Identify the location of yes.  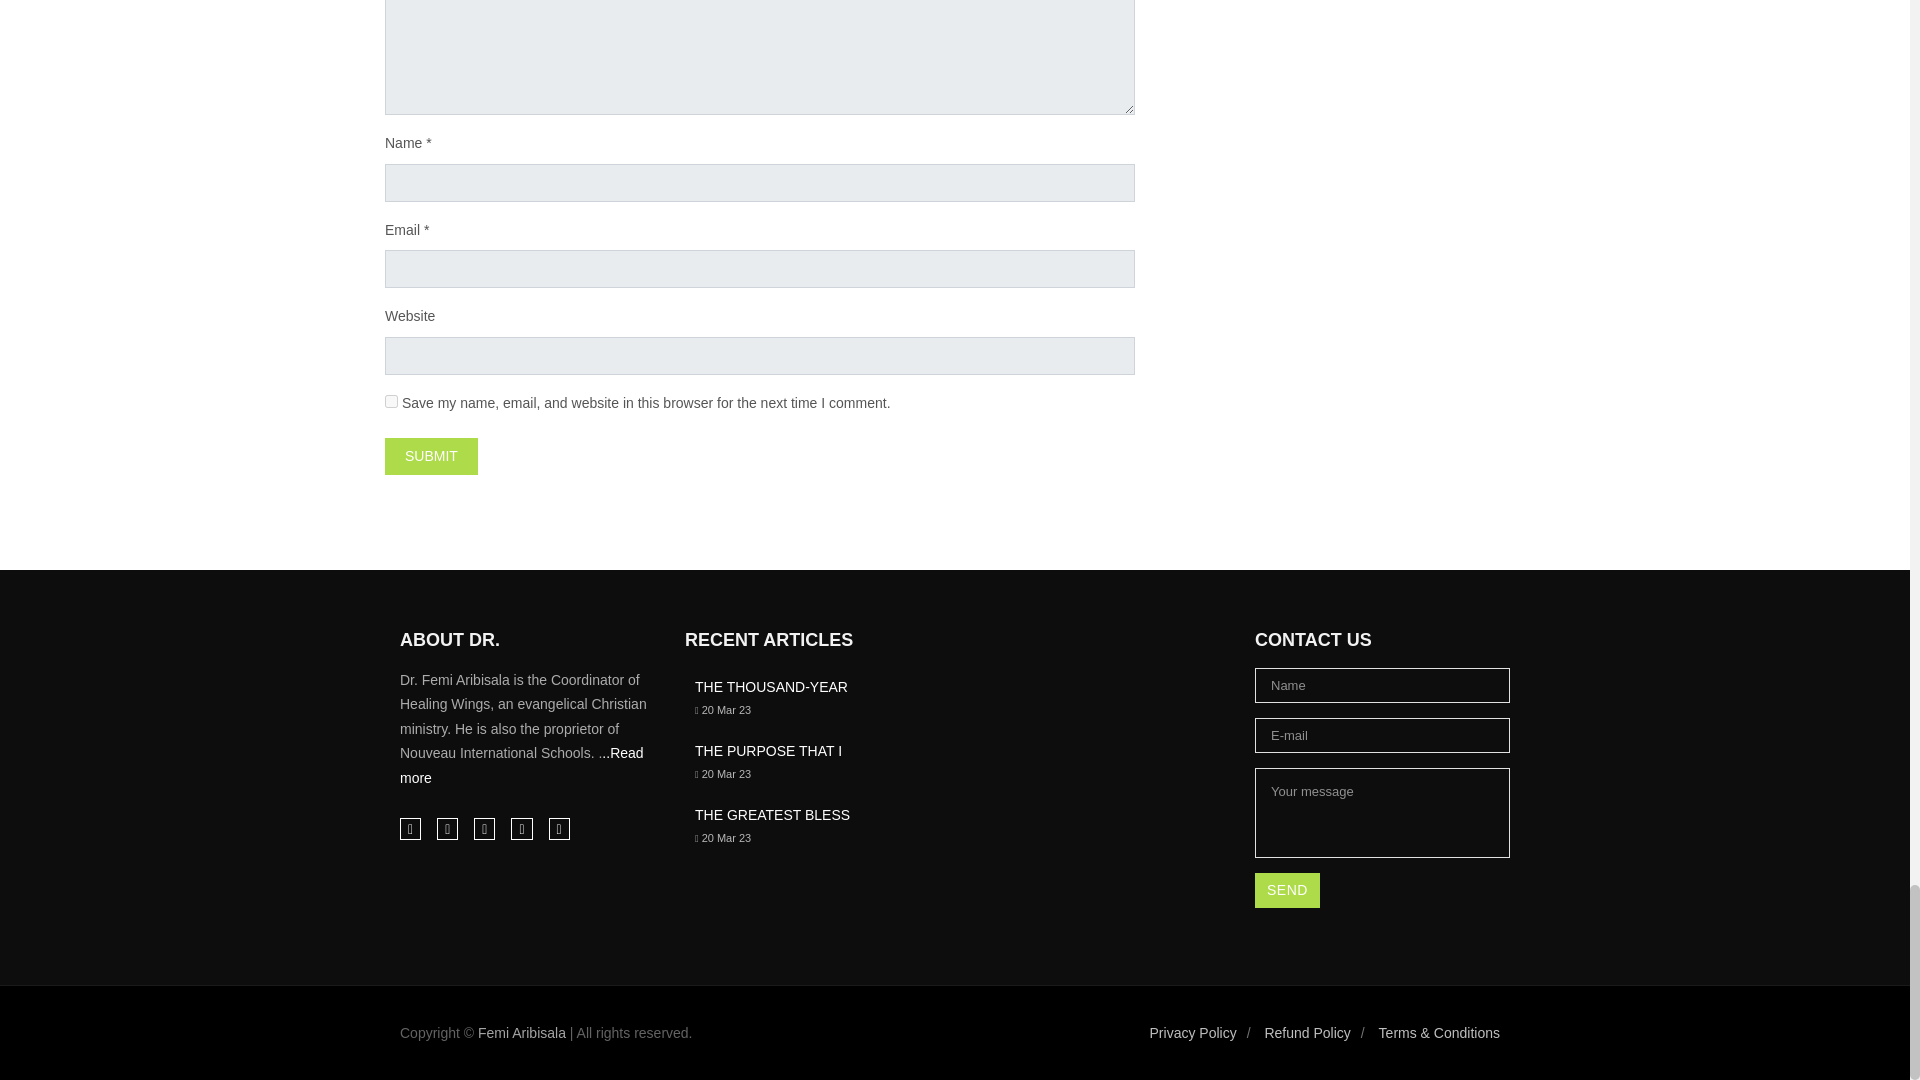
(391, 402).